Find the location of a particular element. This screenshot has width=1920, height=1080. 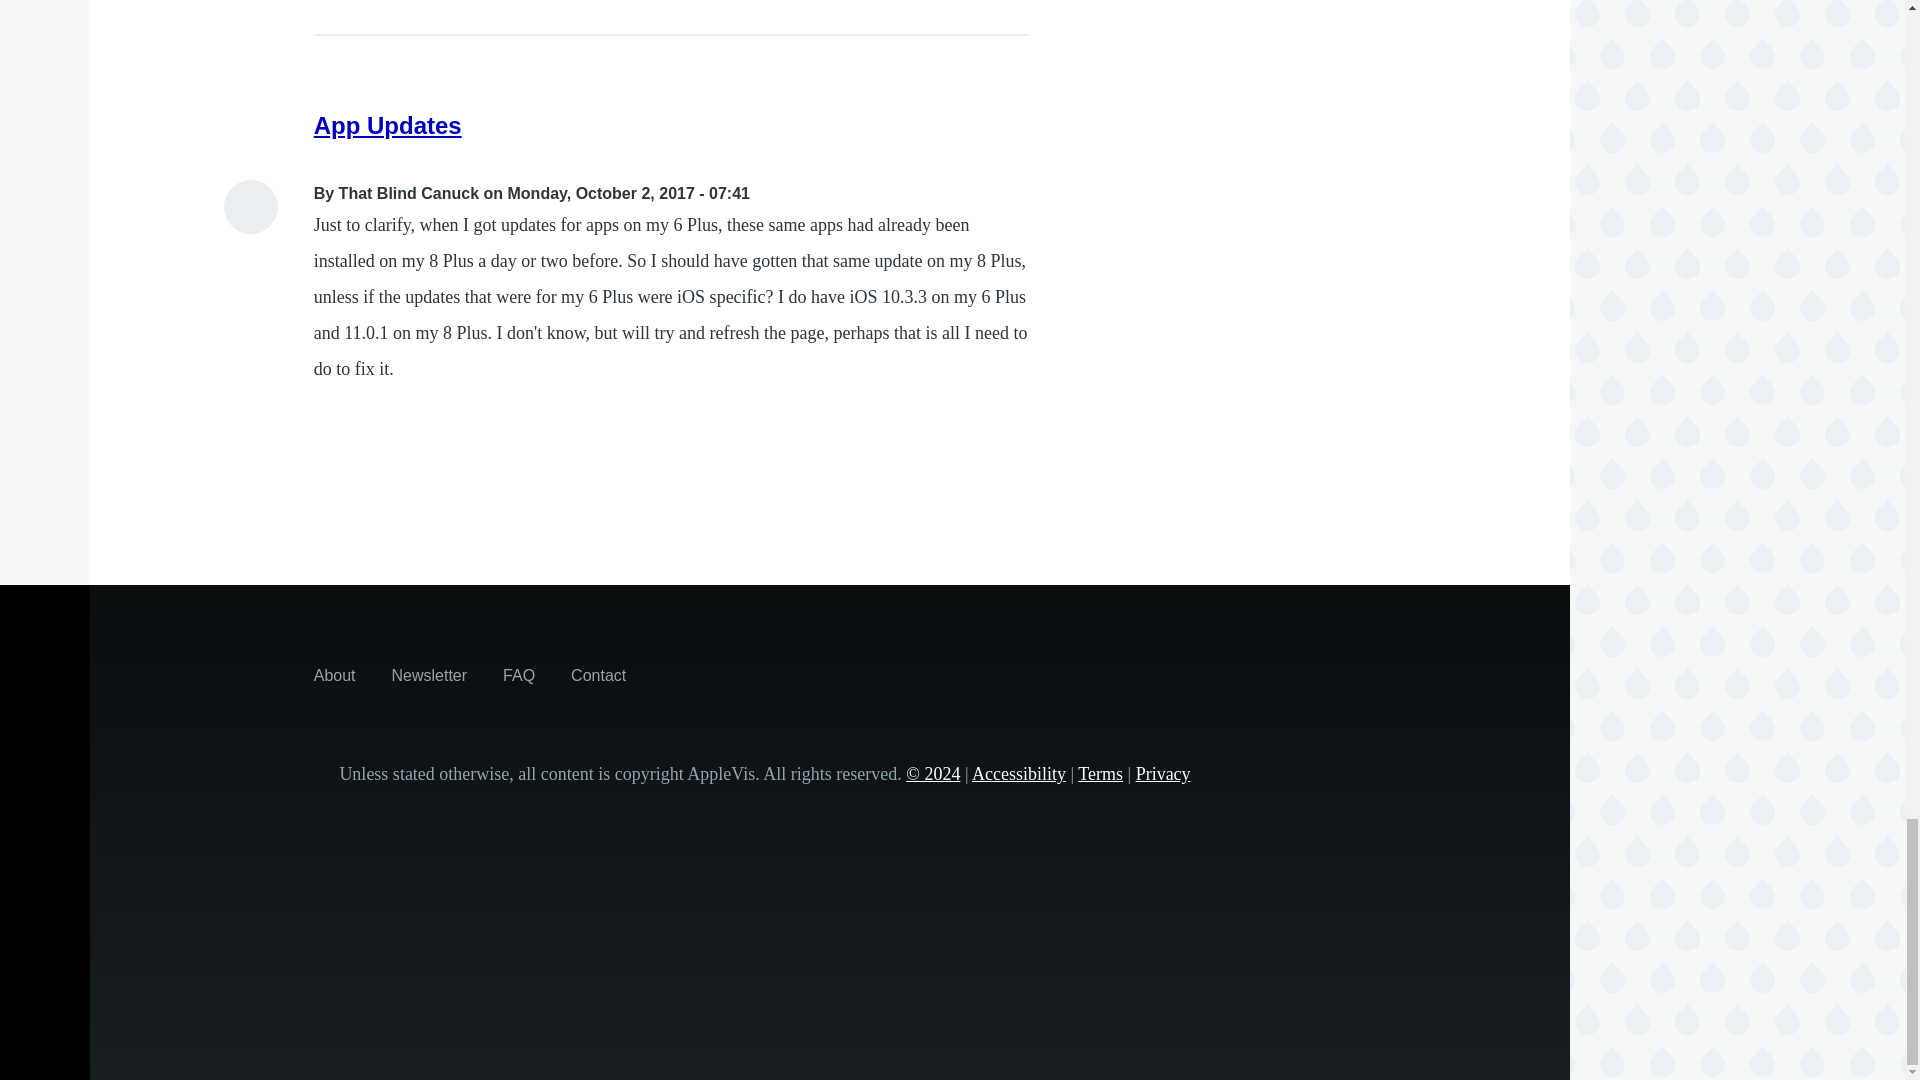

Accessibility is located at coordinates (1018, 774).